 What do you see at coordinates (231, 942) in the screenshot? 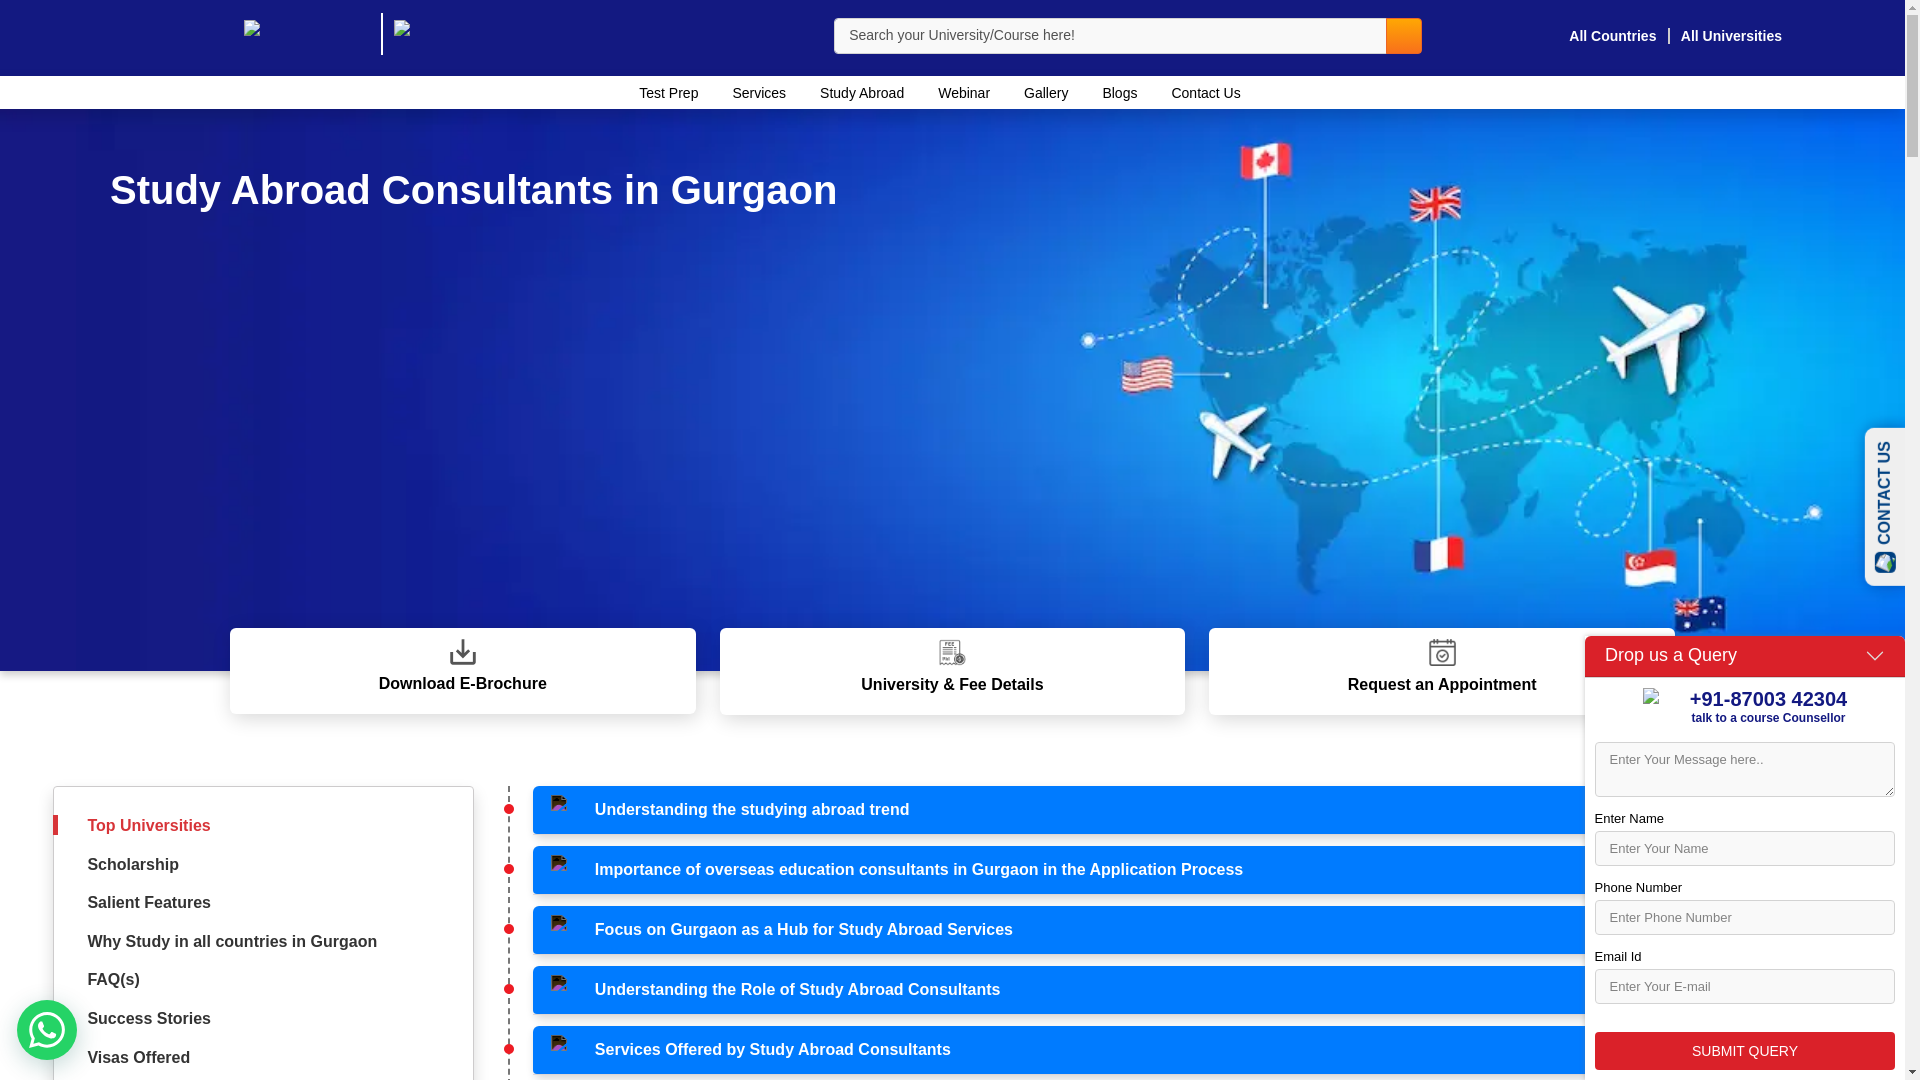
I see `Why Study in all countries in Gurgaon` at bounding box center [231, 942].